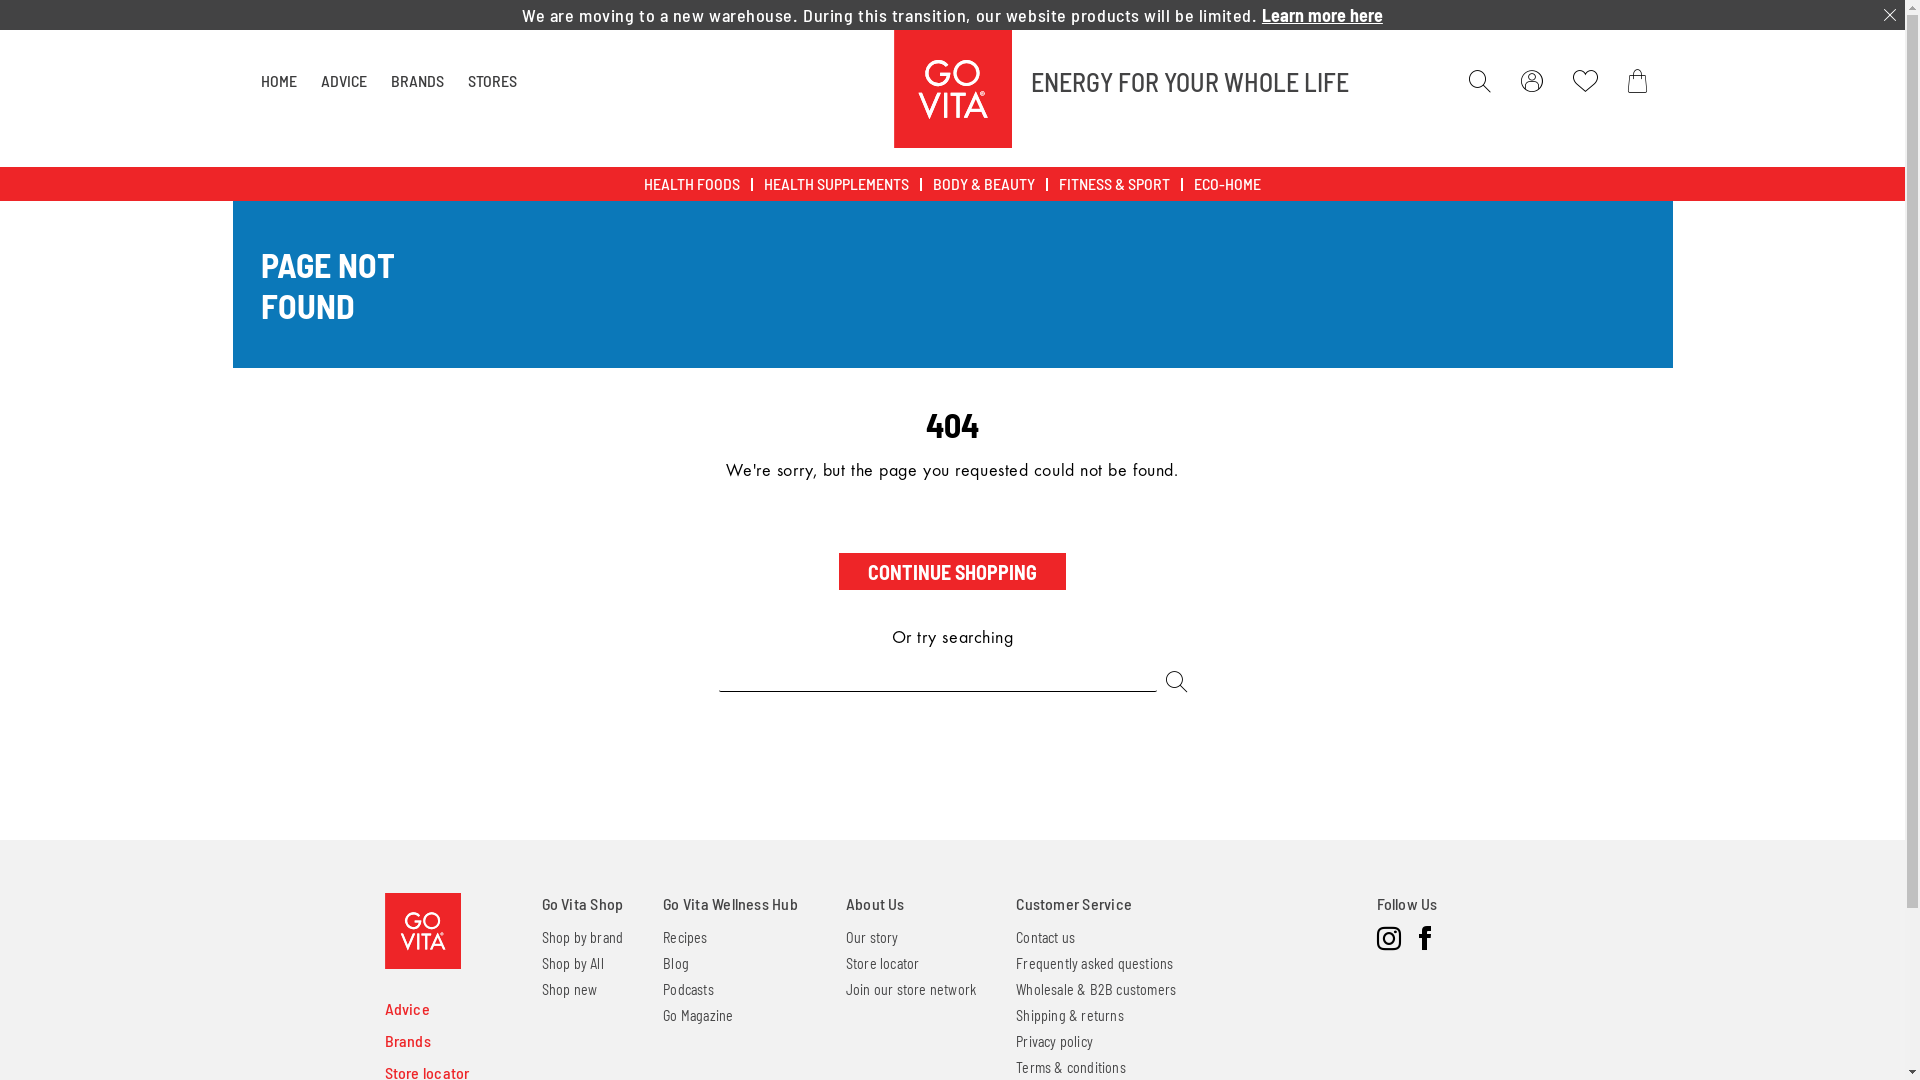 Image resolution: width=1920 pixels, height=1080 pixels. I want to click on Recipes, so click(685, 938).